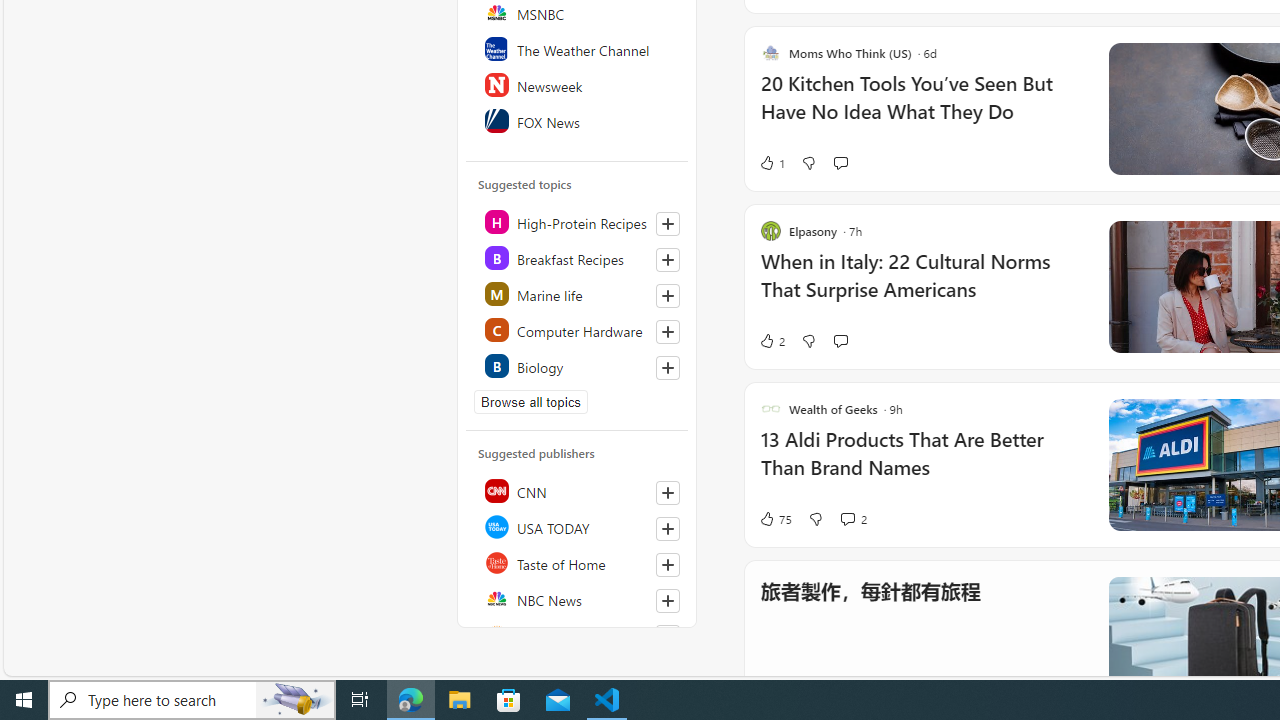 The image size is (1280, 720). I want to click on View comments 2 Comment, so click(852, 518).